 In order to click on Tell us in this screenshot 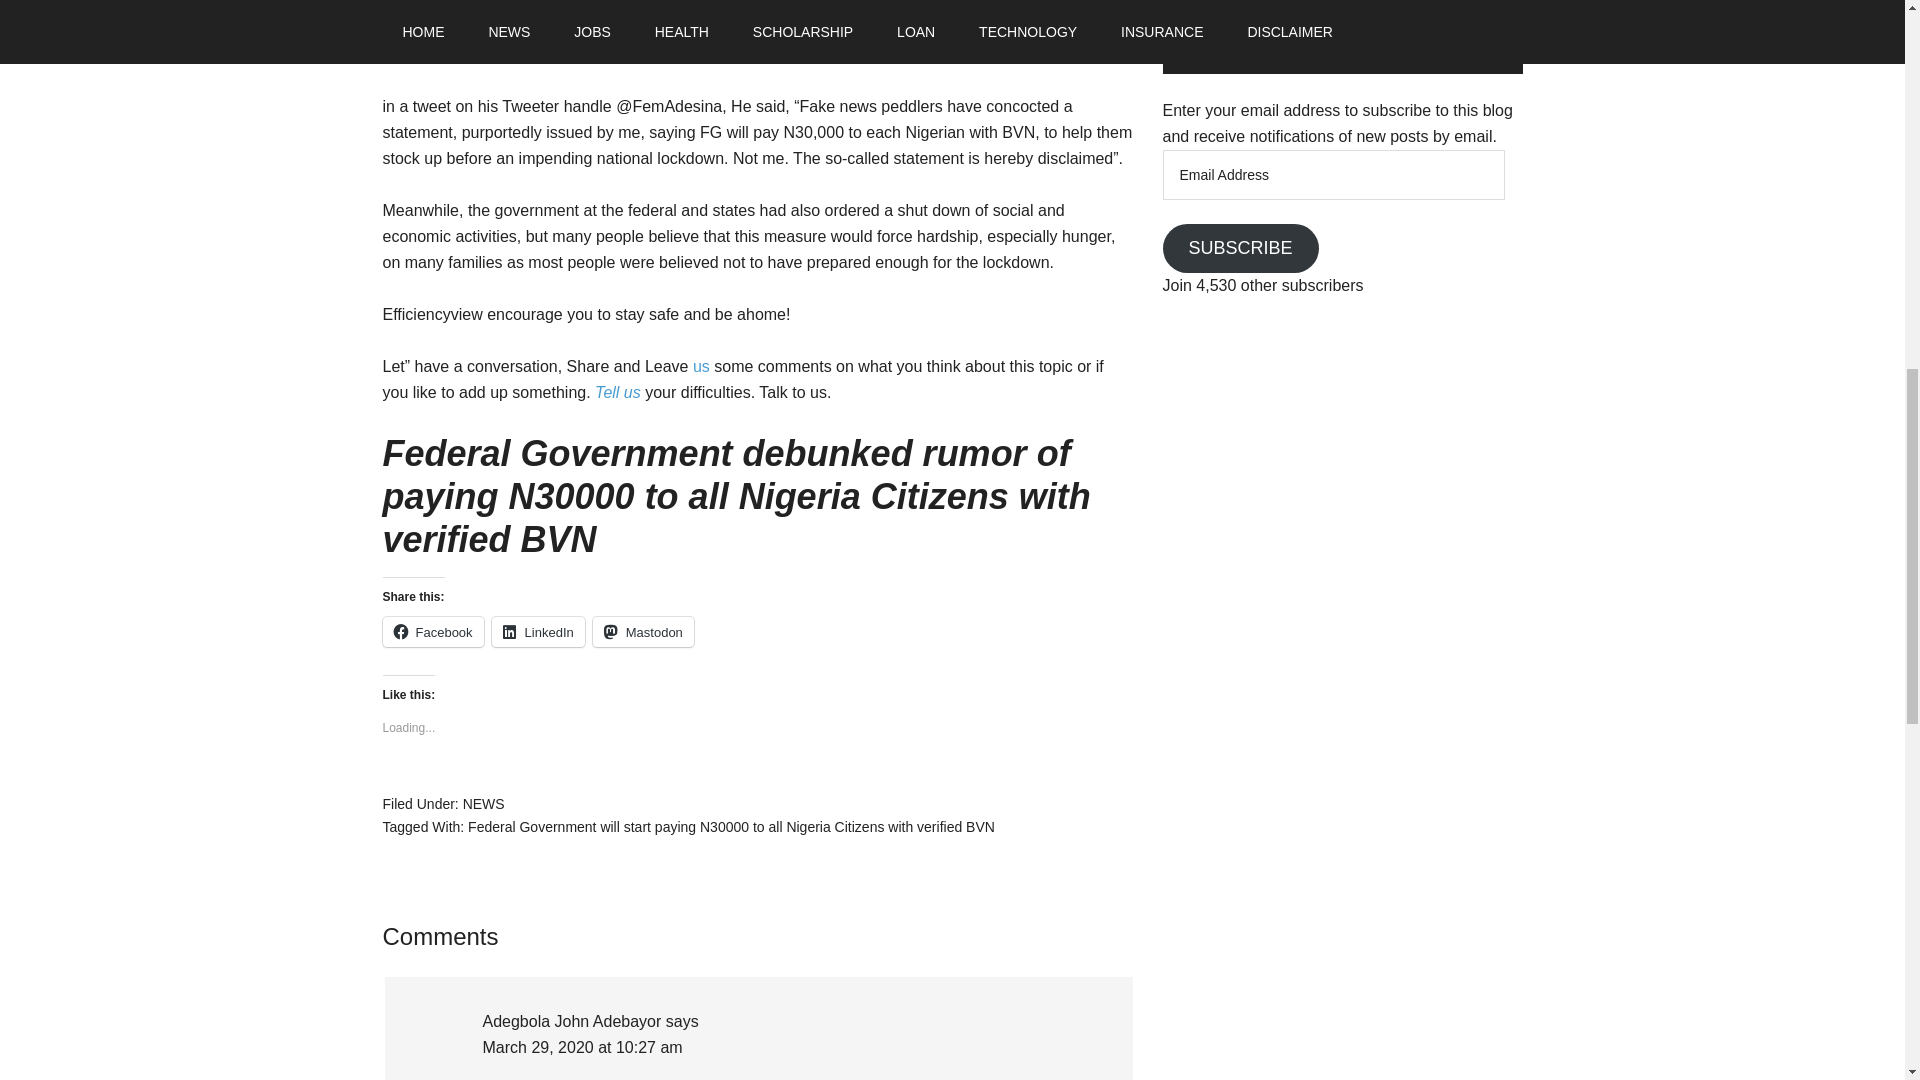, I will do `click(618, 392)`.